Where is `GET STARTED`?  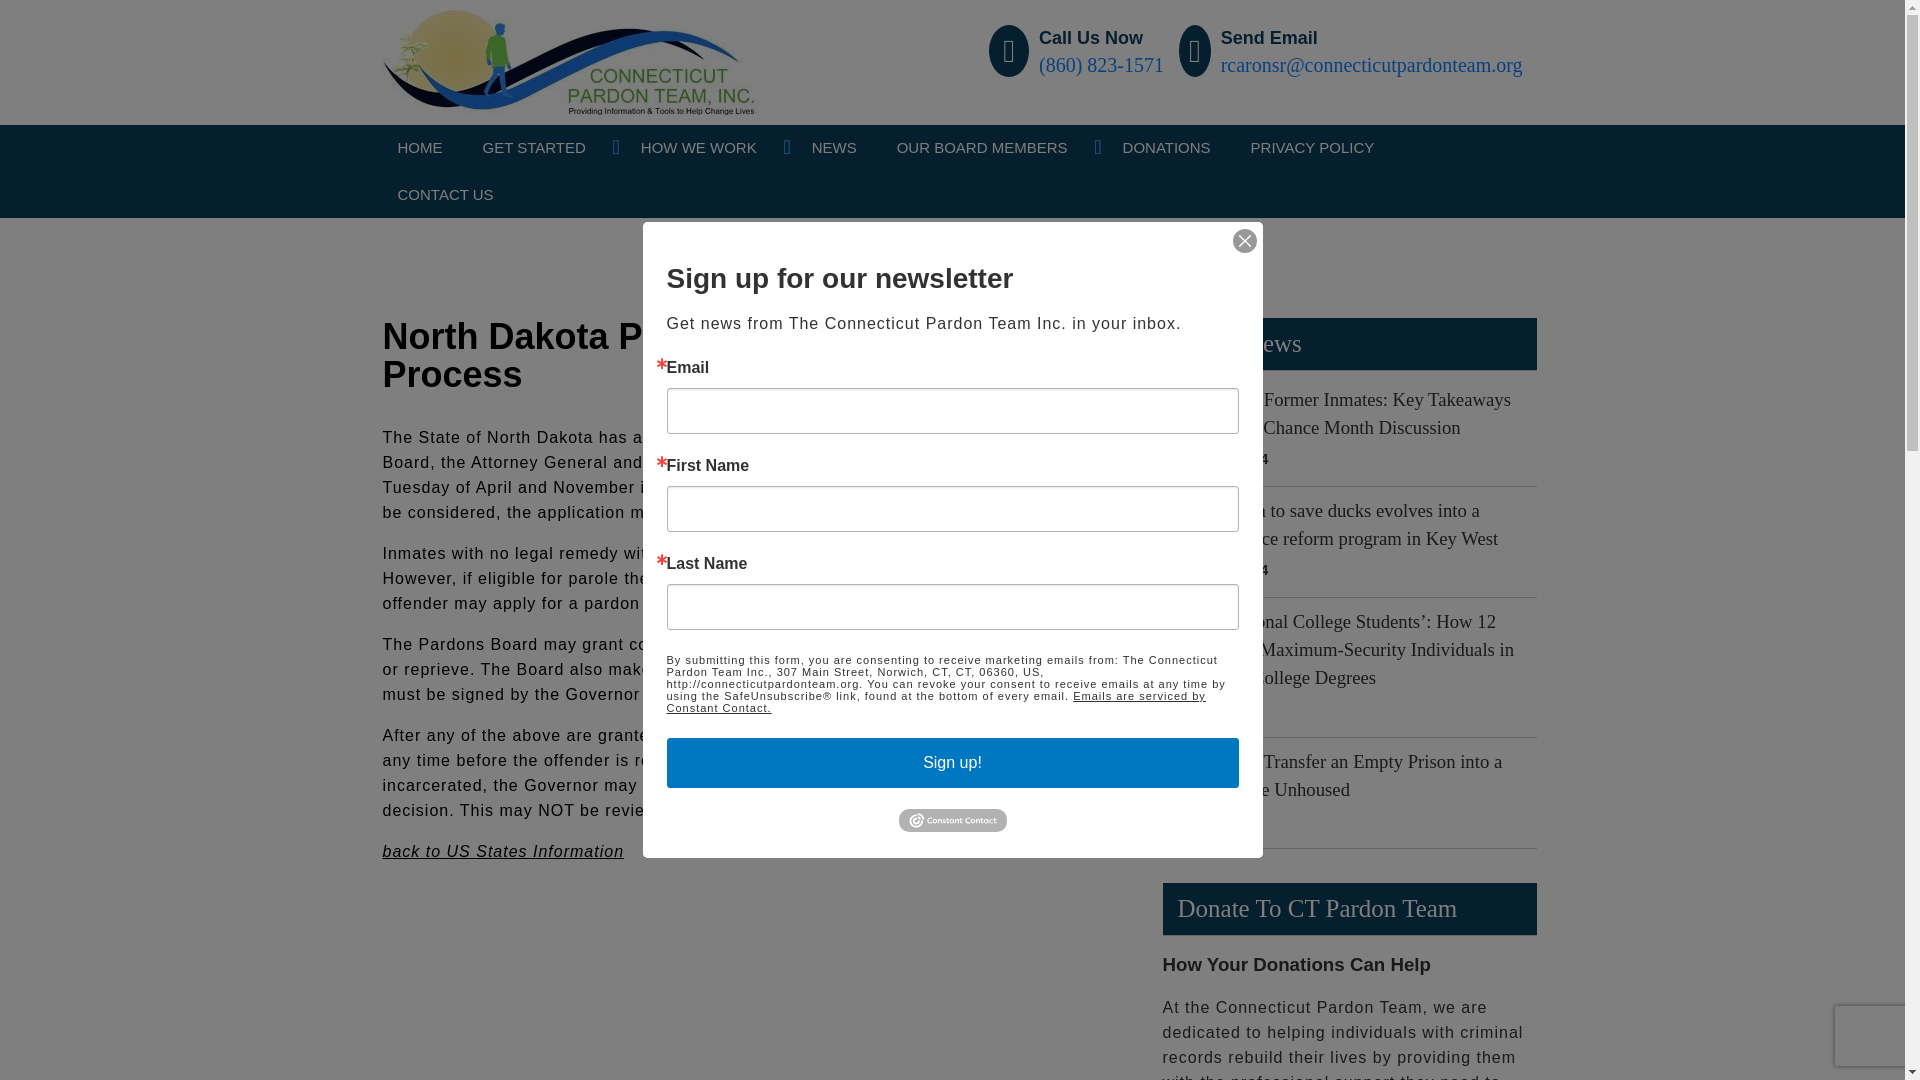 GET STARTED is located at coordinates (534, 148).